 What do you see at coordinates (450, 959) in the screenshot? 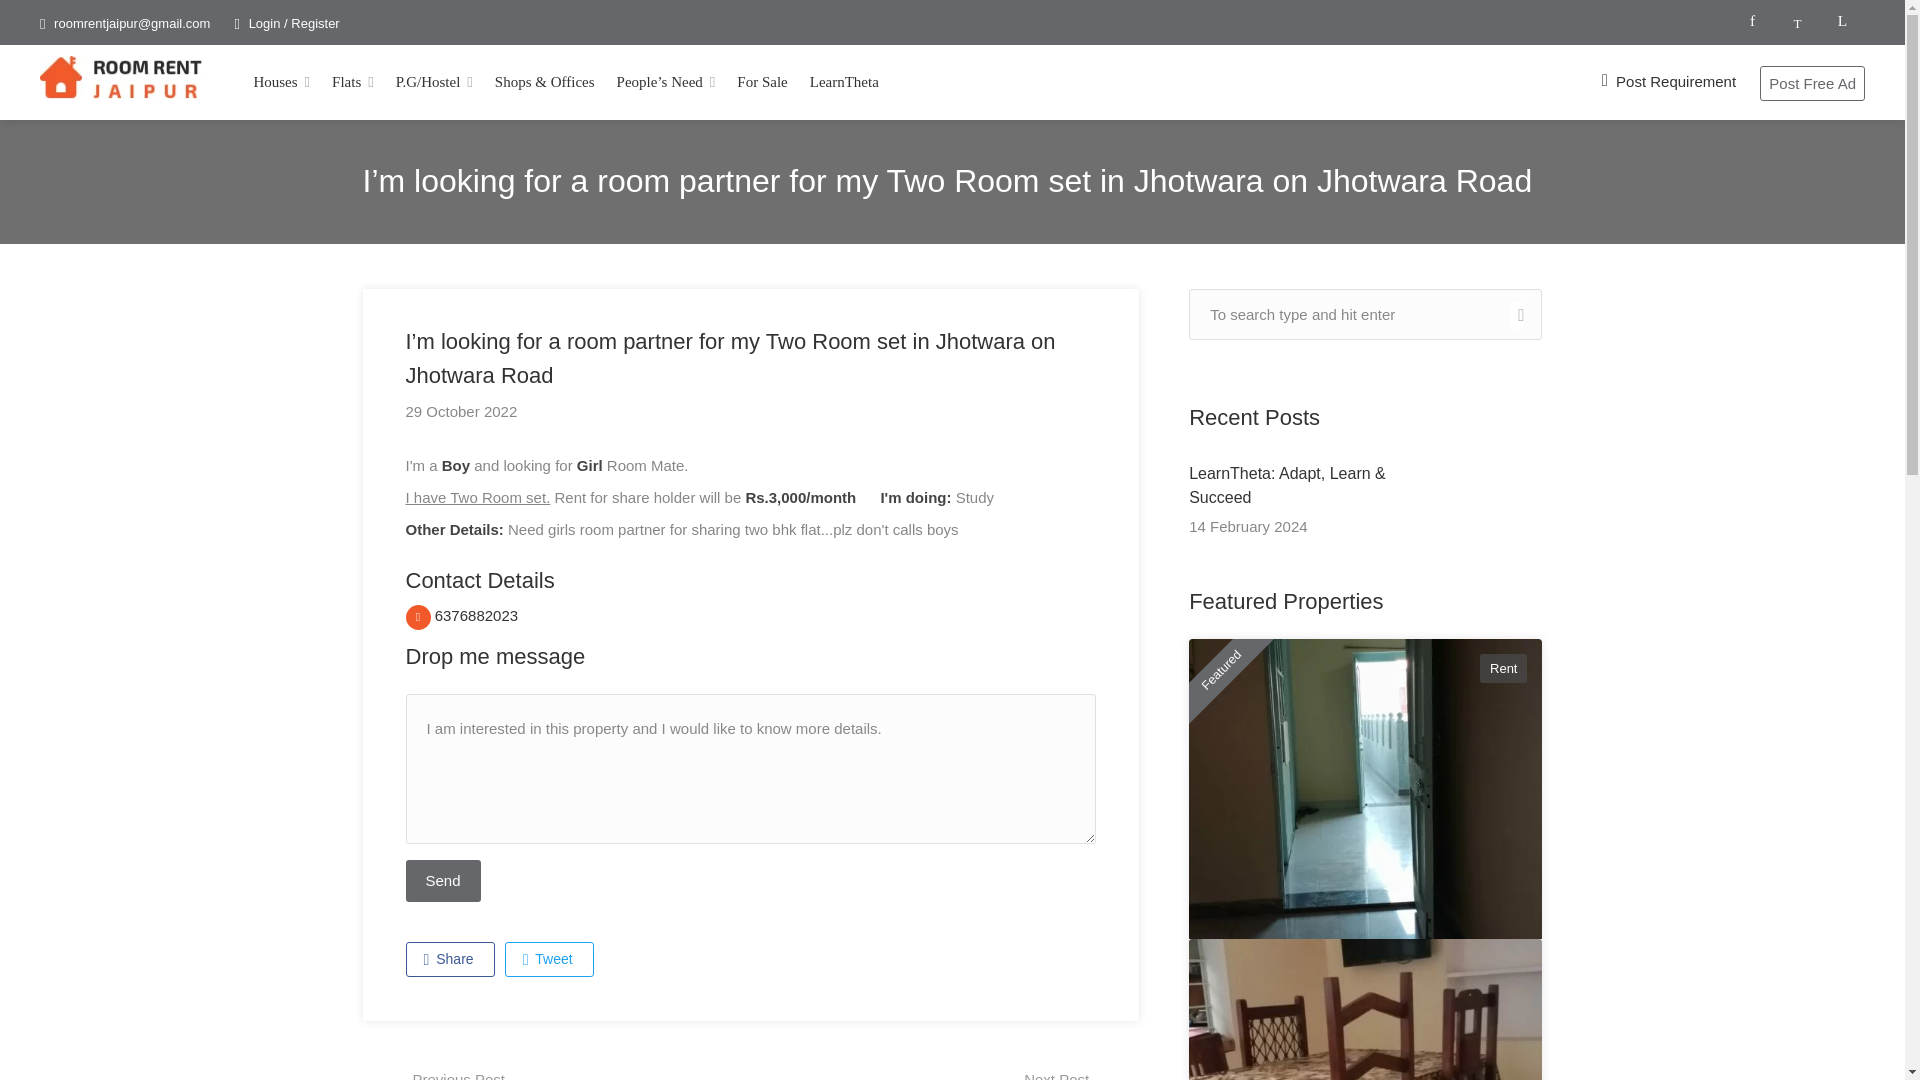
I see `Share` at bounding box center [450, 959].